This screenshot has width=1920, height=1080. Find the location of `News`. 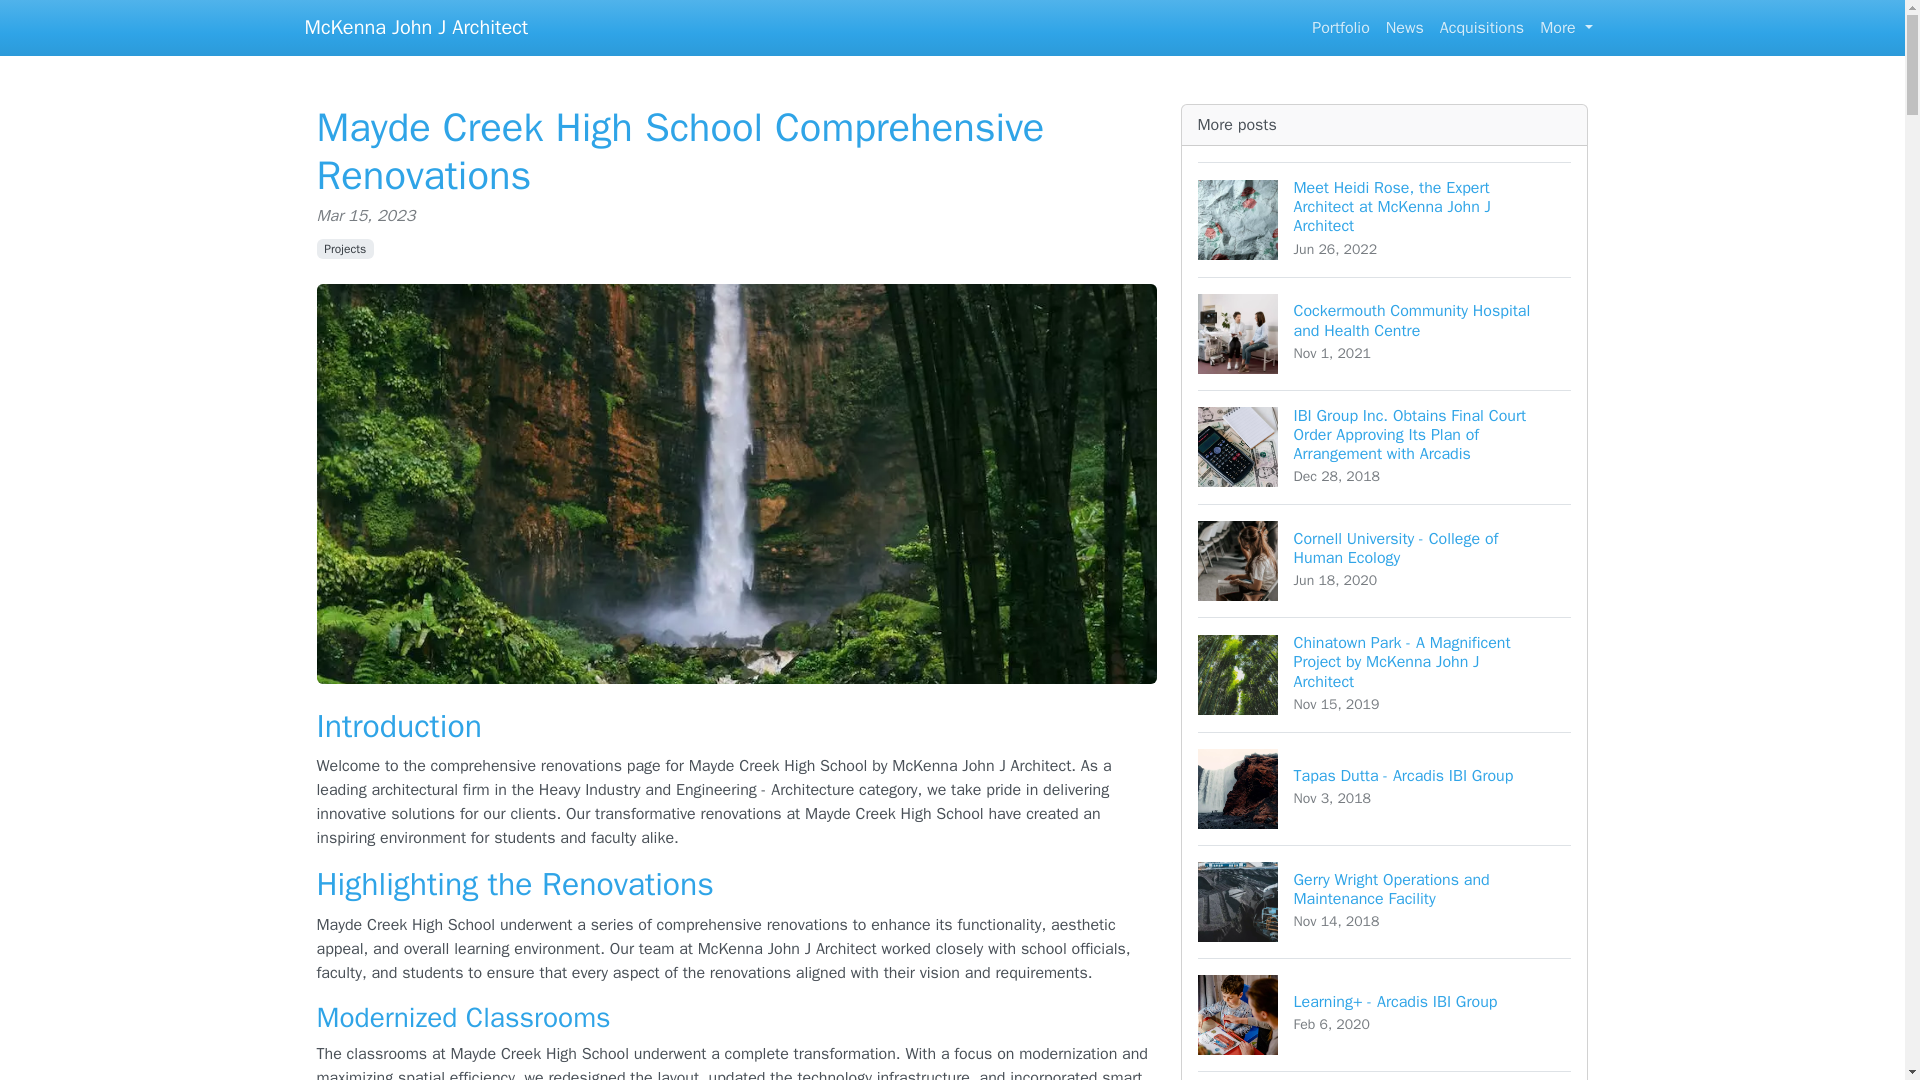

News is located at coordinates (1385, 788).